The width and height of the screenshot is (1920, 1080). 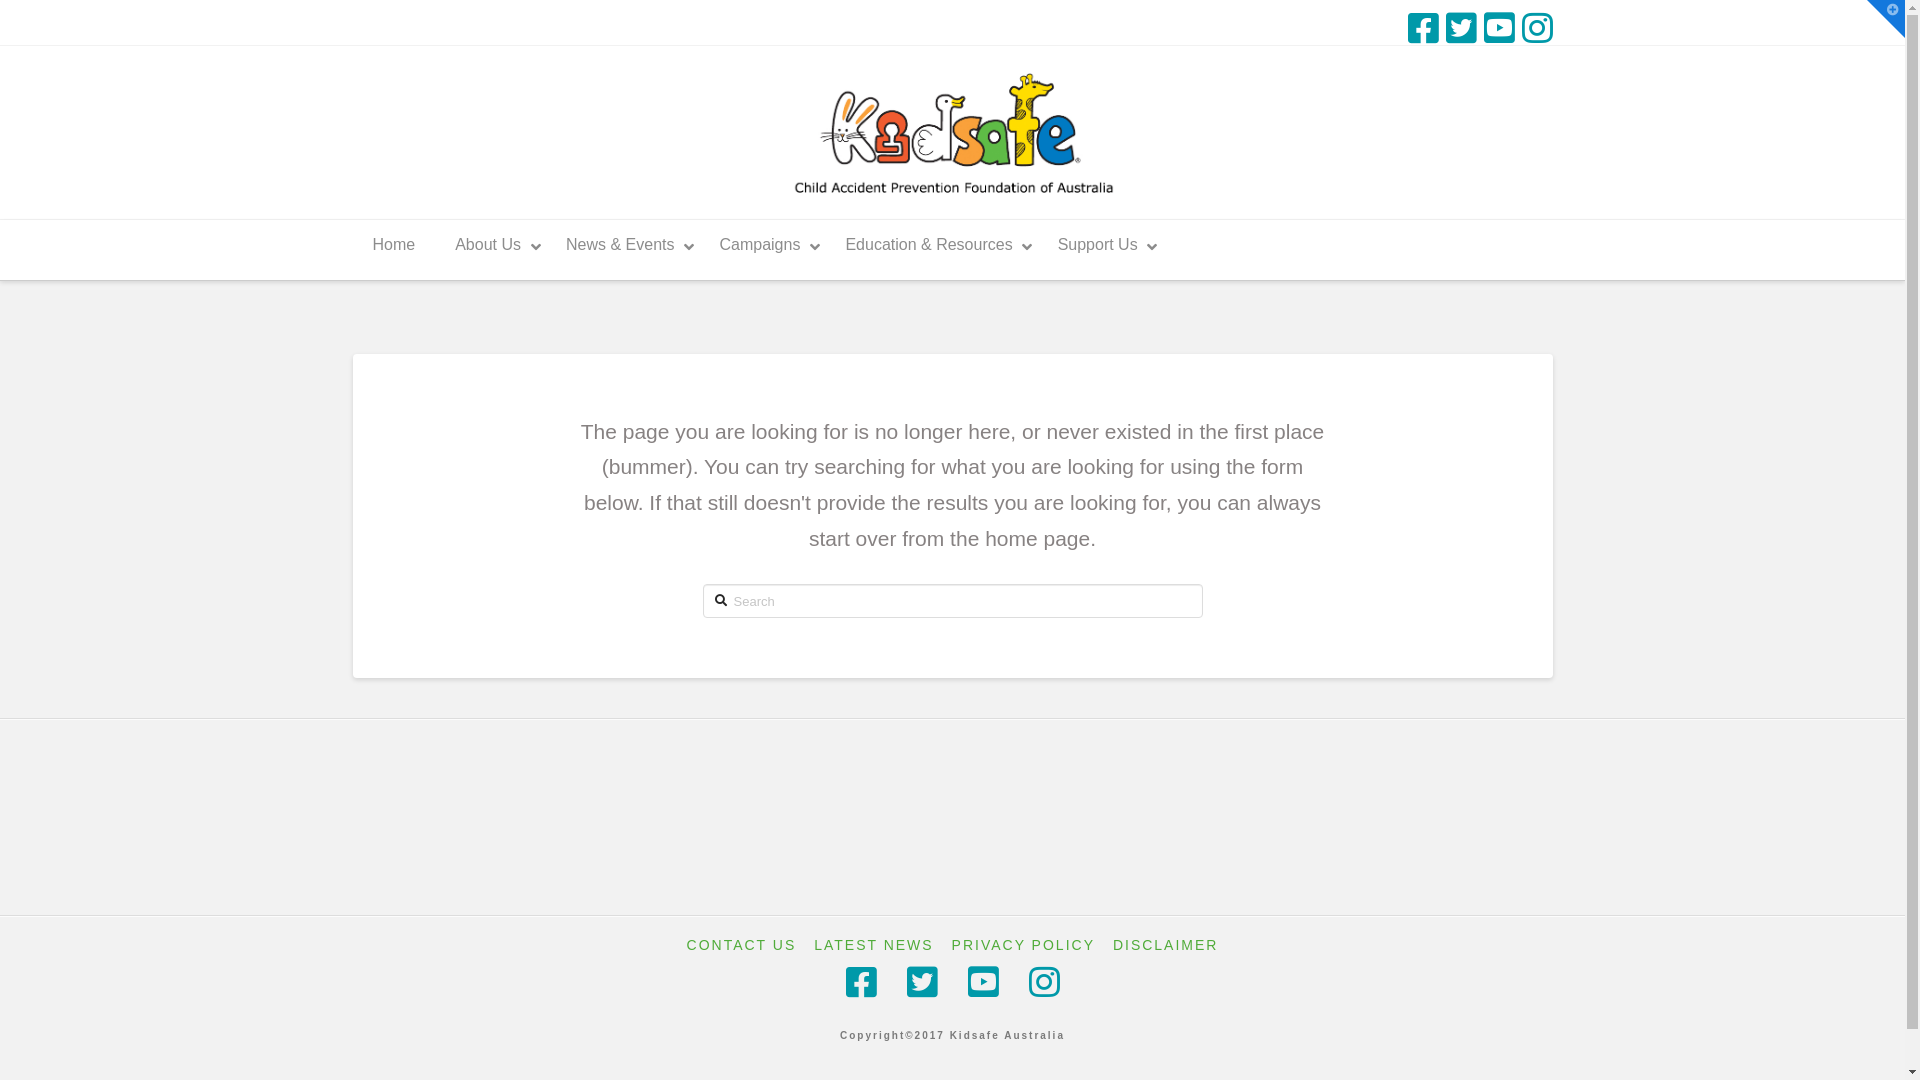 What do you see at coordinates (394, 246) in the screenshot?
I see `Home` at bounding box center [394, 246].